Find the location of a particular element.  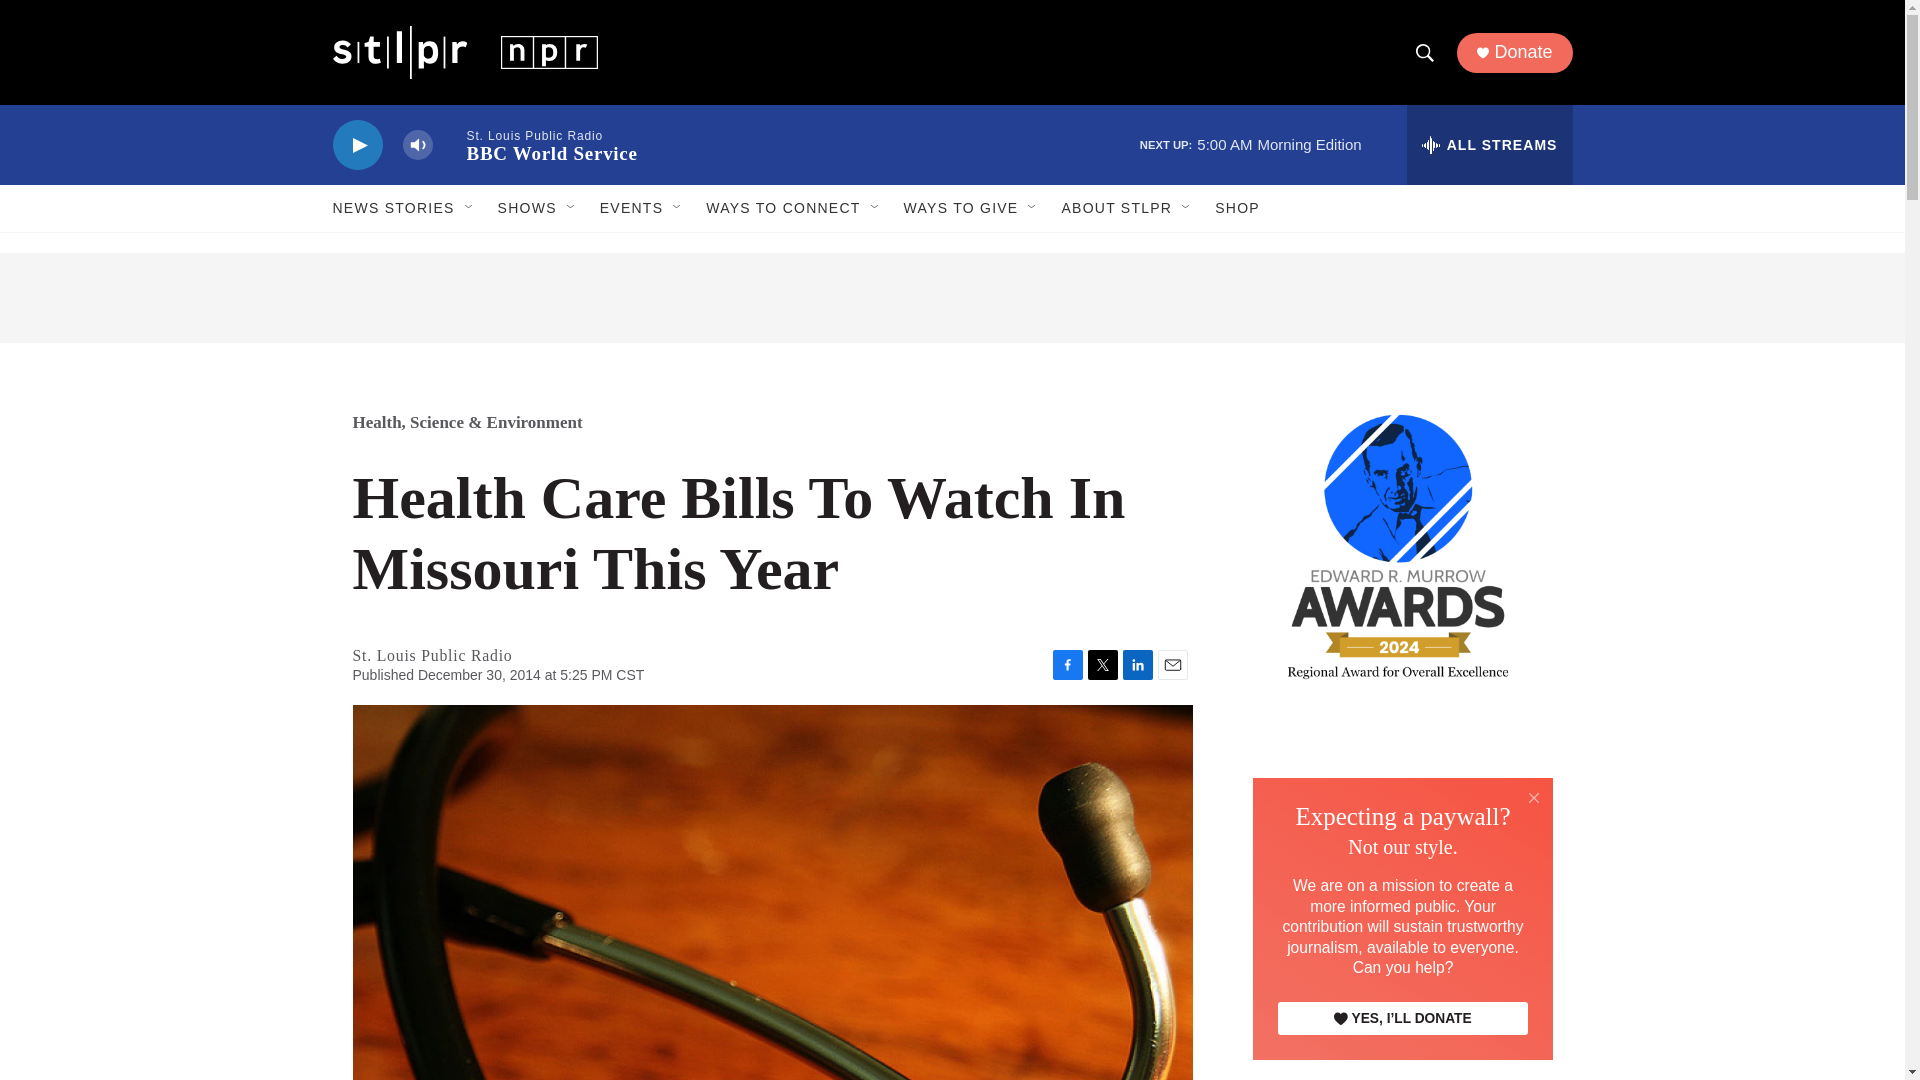

Close is located at coordinates (1534, 796).